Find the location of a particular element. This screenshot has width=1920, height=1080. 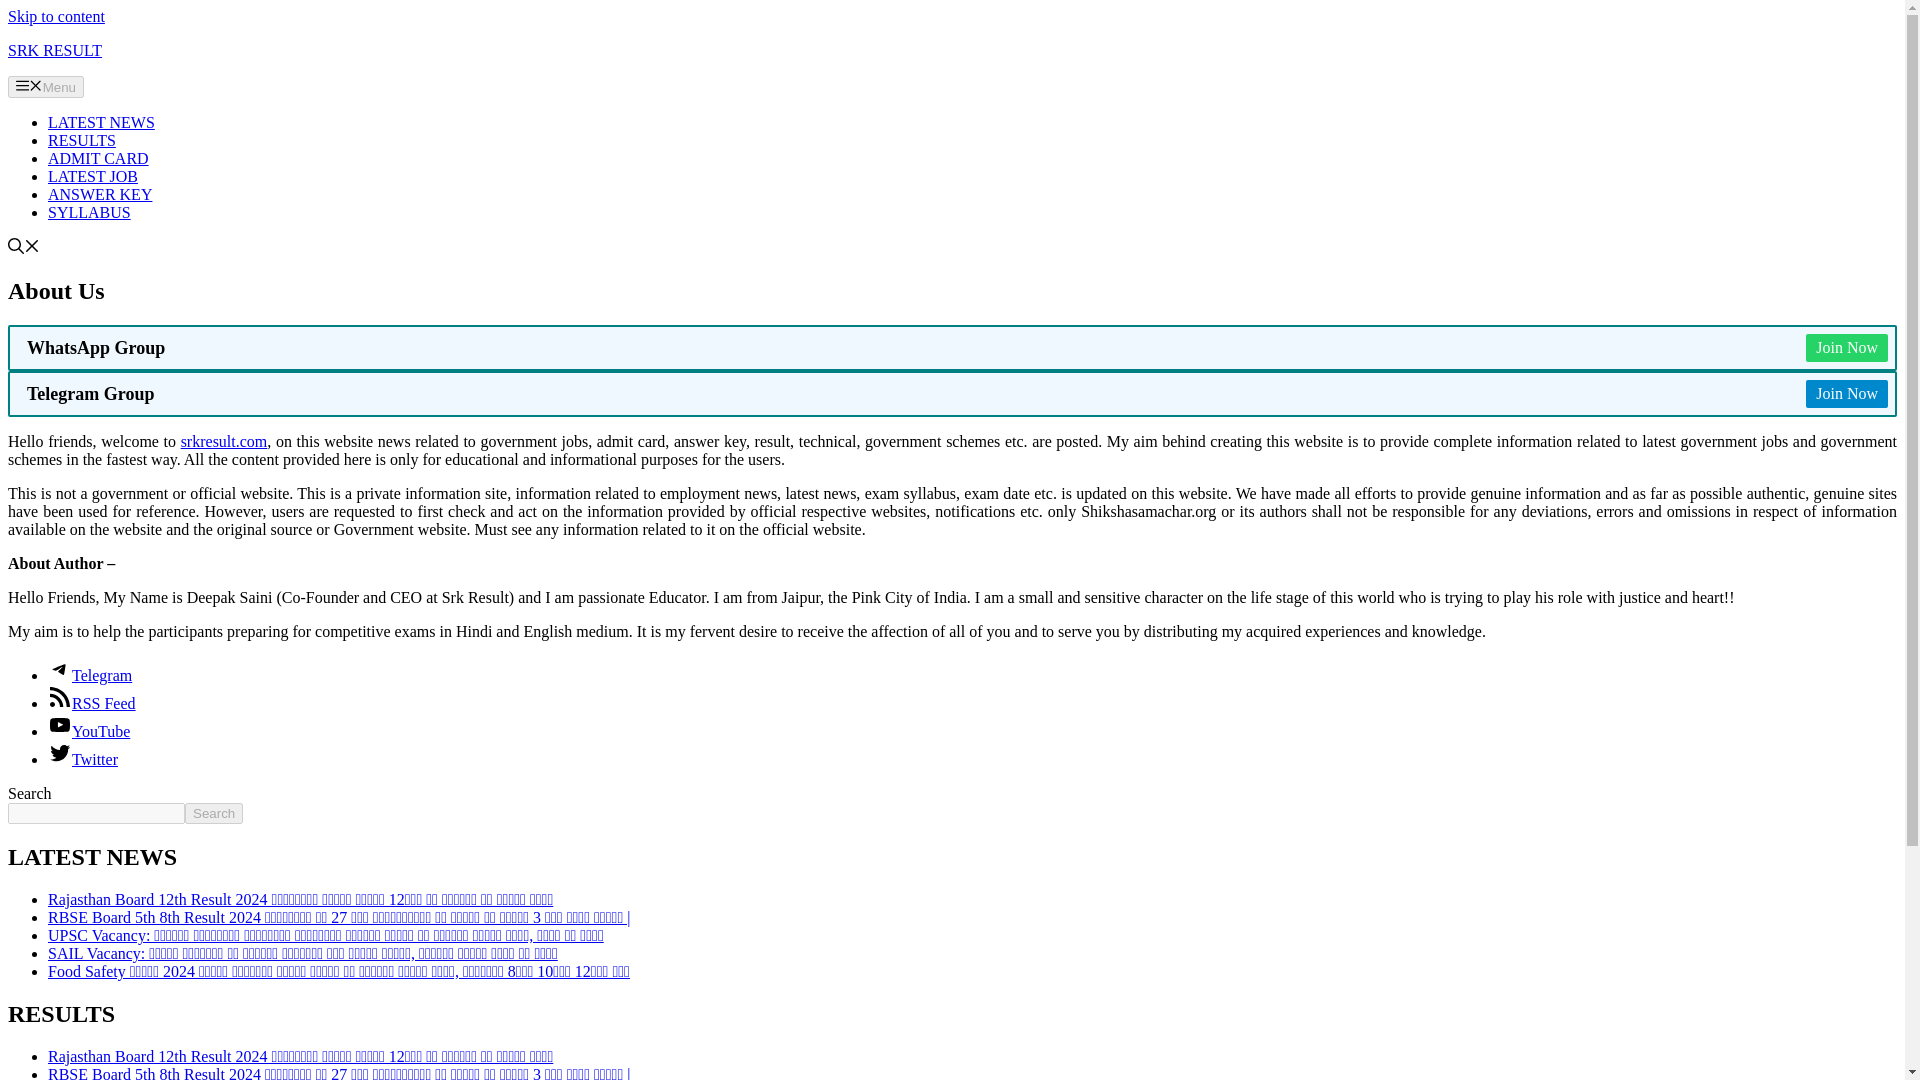

LATEST NEWS is located at coordinates (102, 122).